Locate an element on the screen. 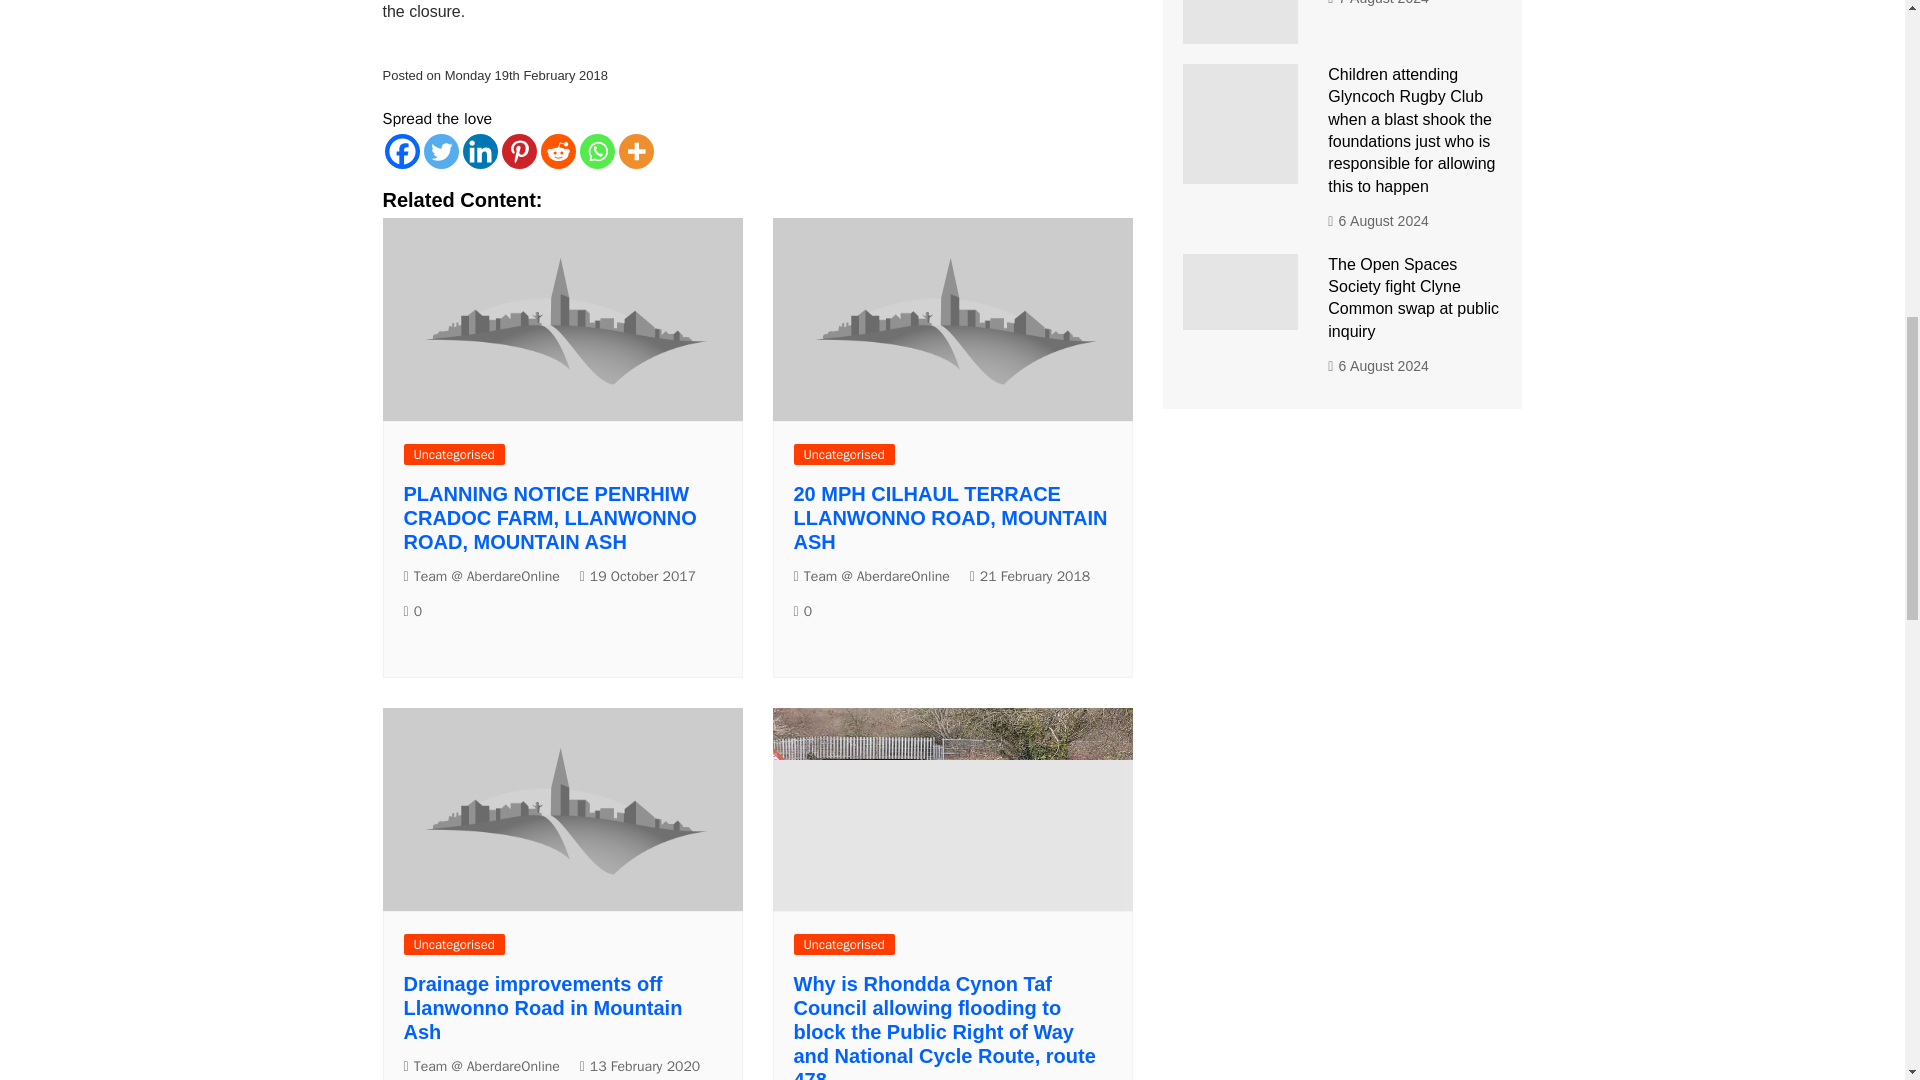 The image size is (1920, 1080). More is located at coordinates (635, 150).